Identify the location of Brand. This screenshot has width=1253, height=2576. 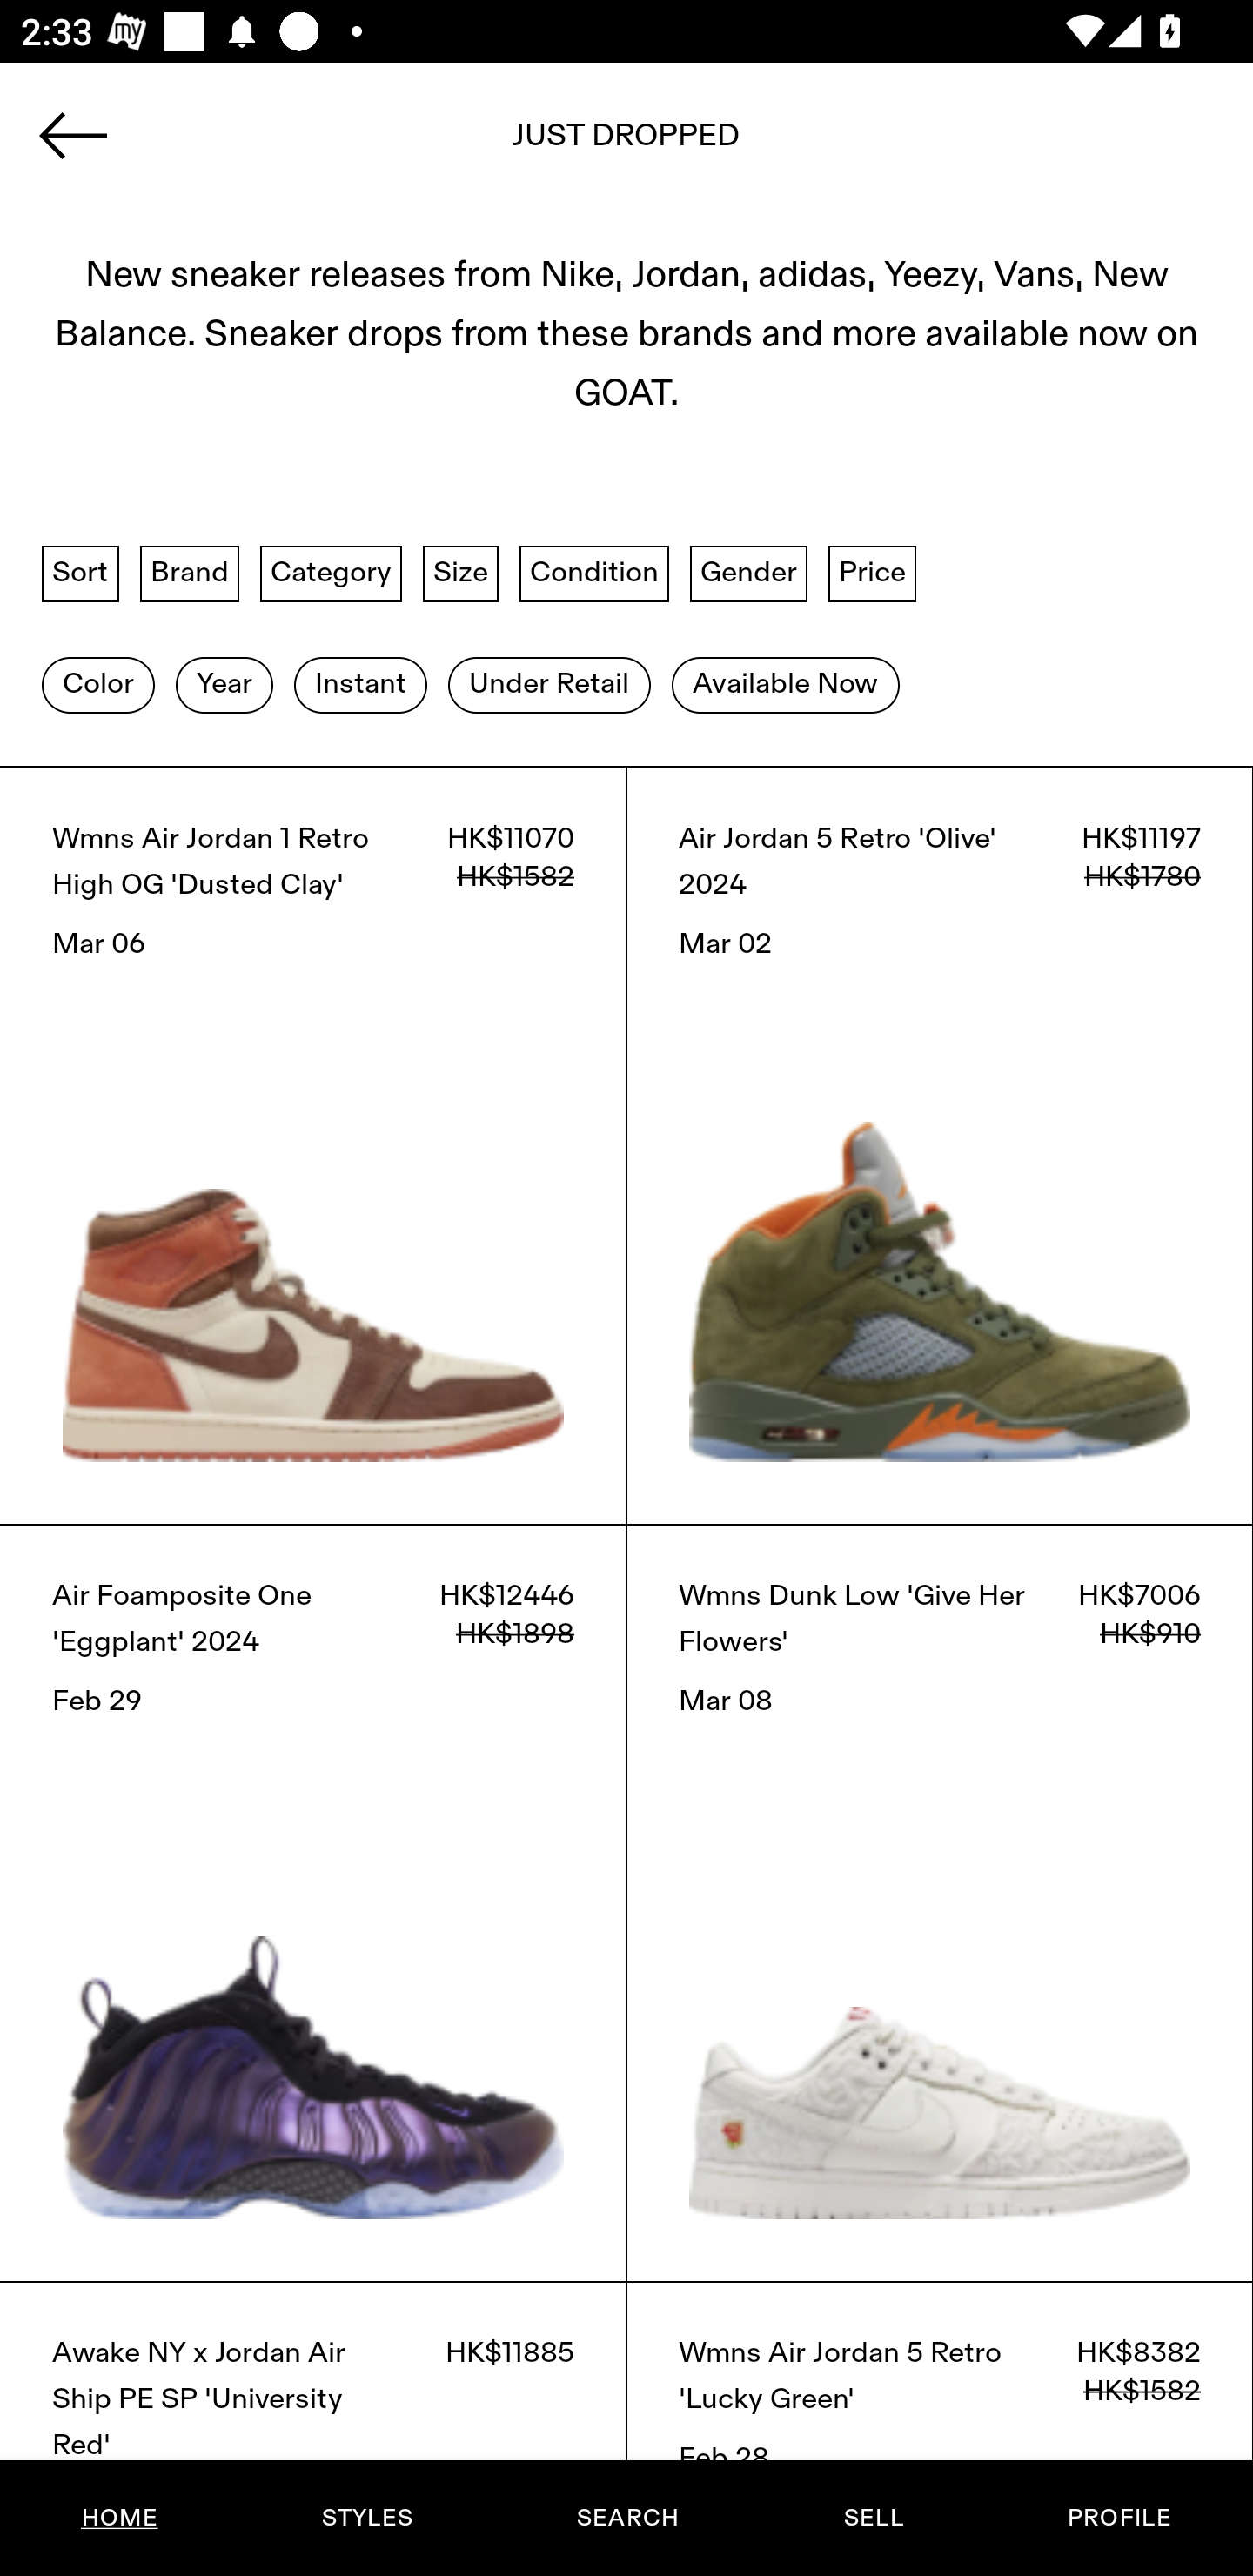
(190, 573).